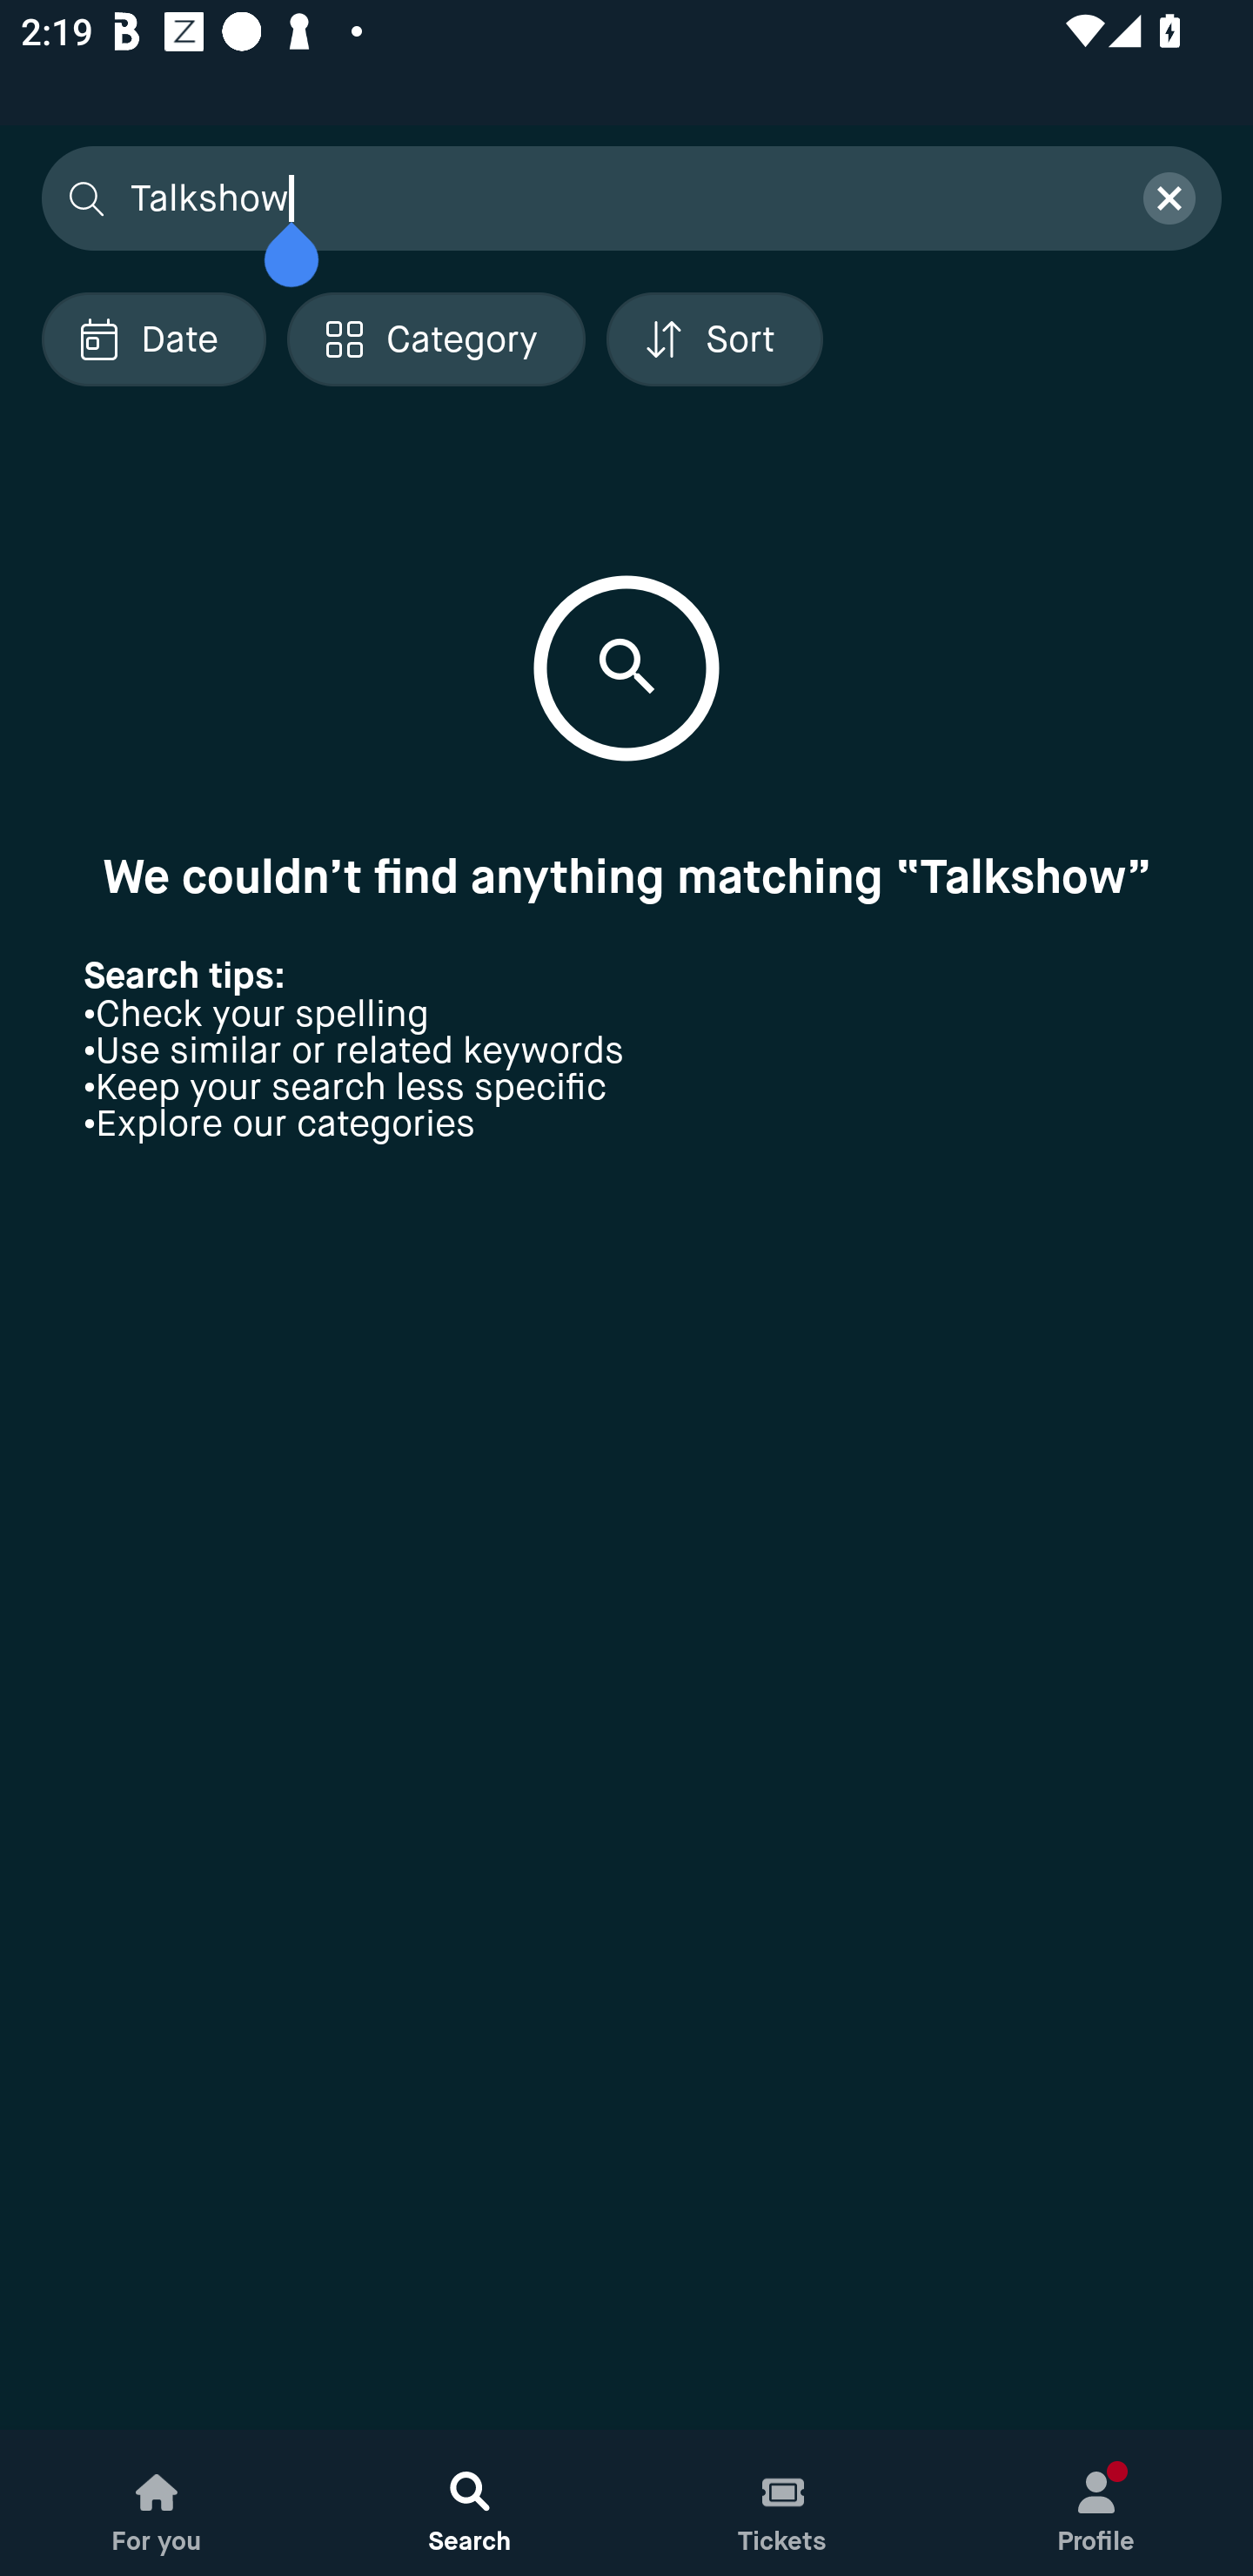 The width and height of the screenshot is (1253, 2576). Describe the element at coordinates (153, 338) in the screenshot. I see `Localized description Date` at that location.